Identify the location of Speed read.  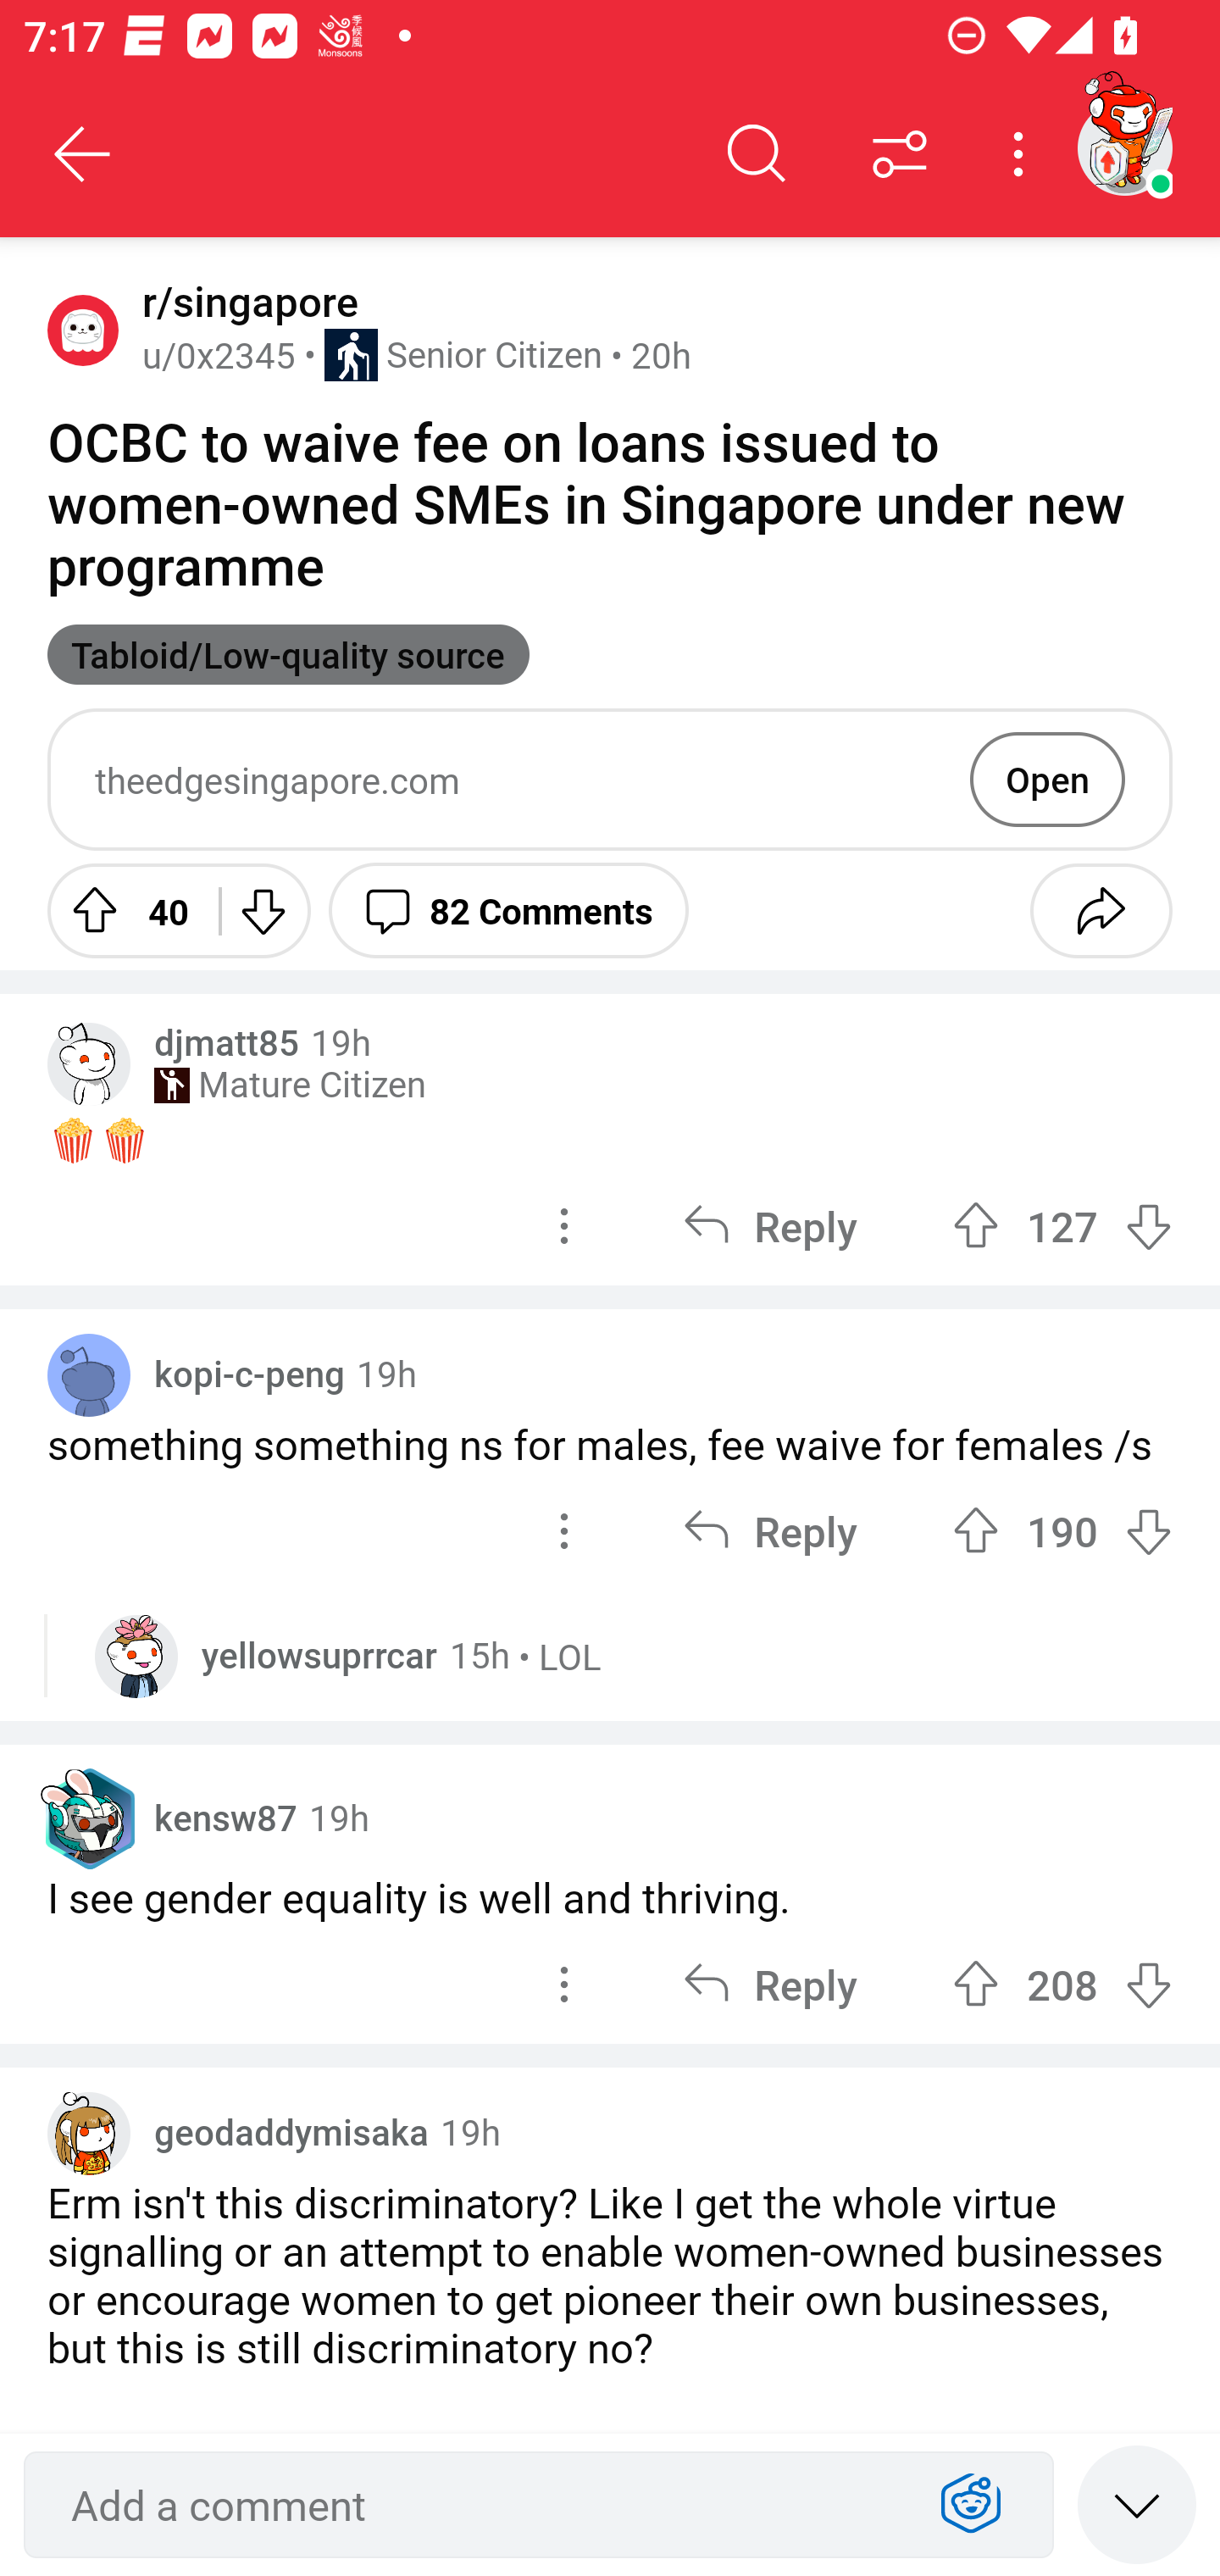
(1137, 2503).